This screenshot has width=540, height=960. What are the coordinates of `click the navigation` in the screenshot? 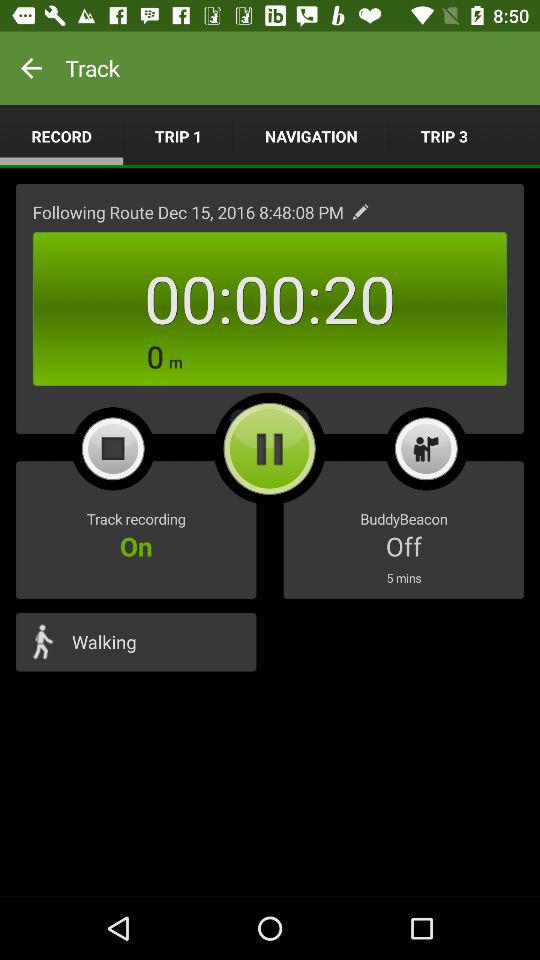 It's located at (311, 136).